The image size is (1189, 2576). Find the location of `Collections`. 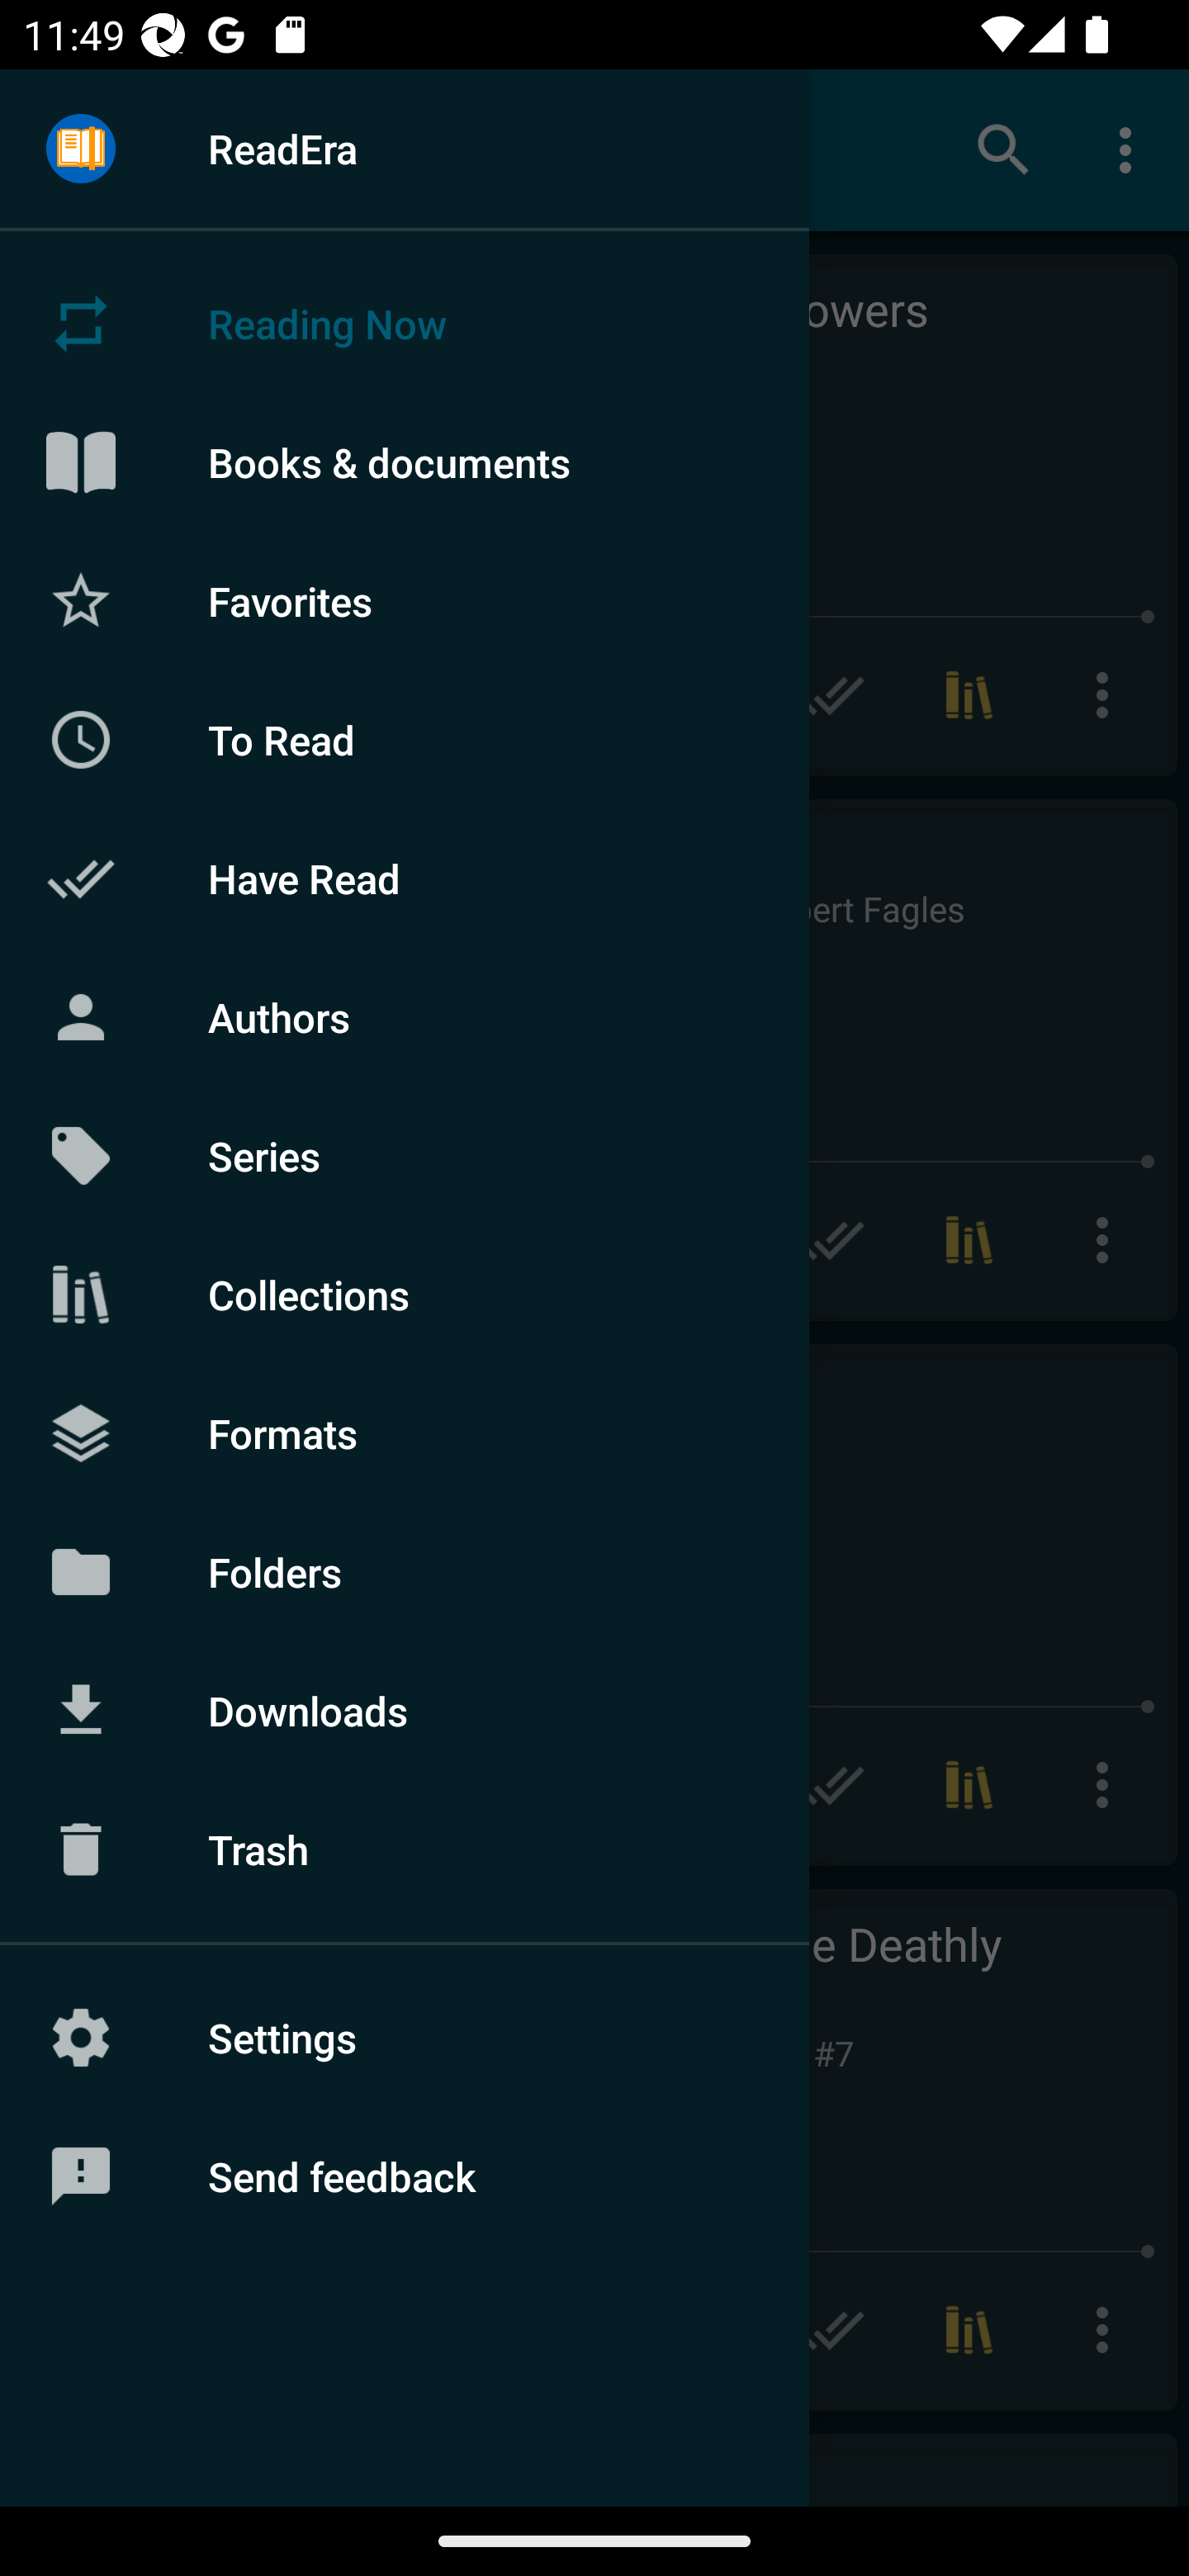

Collections is located at coordinates (405, 1295).